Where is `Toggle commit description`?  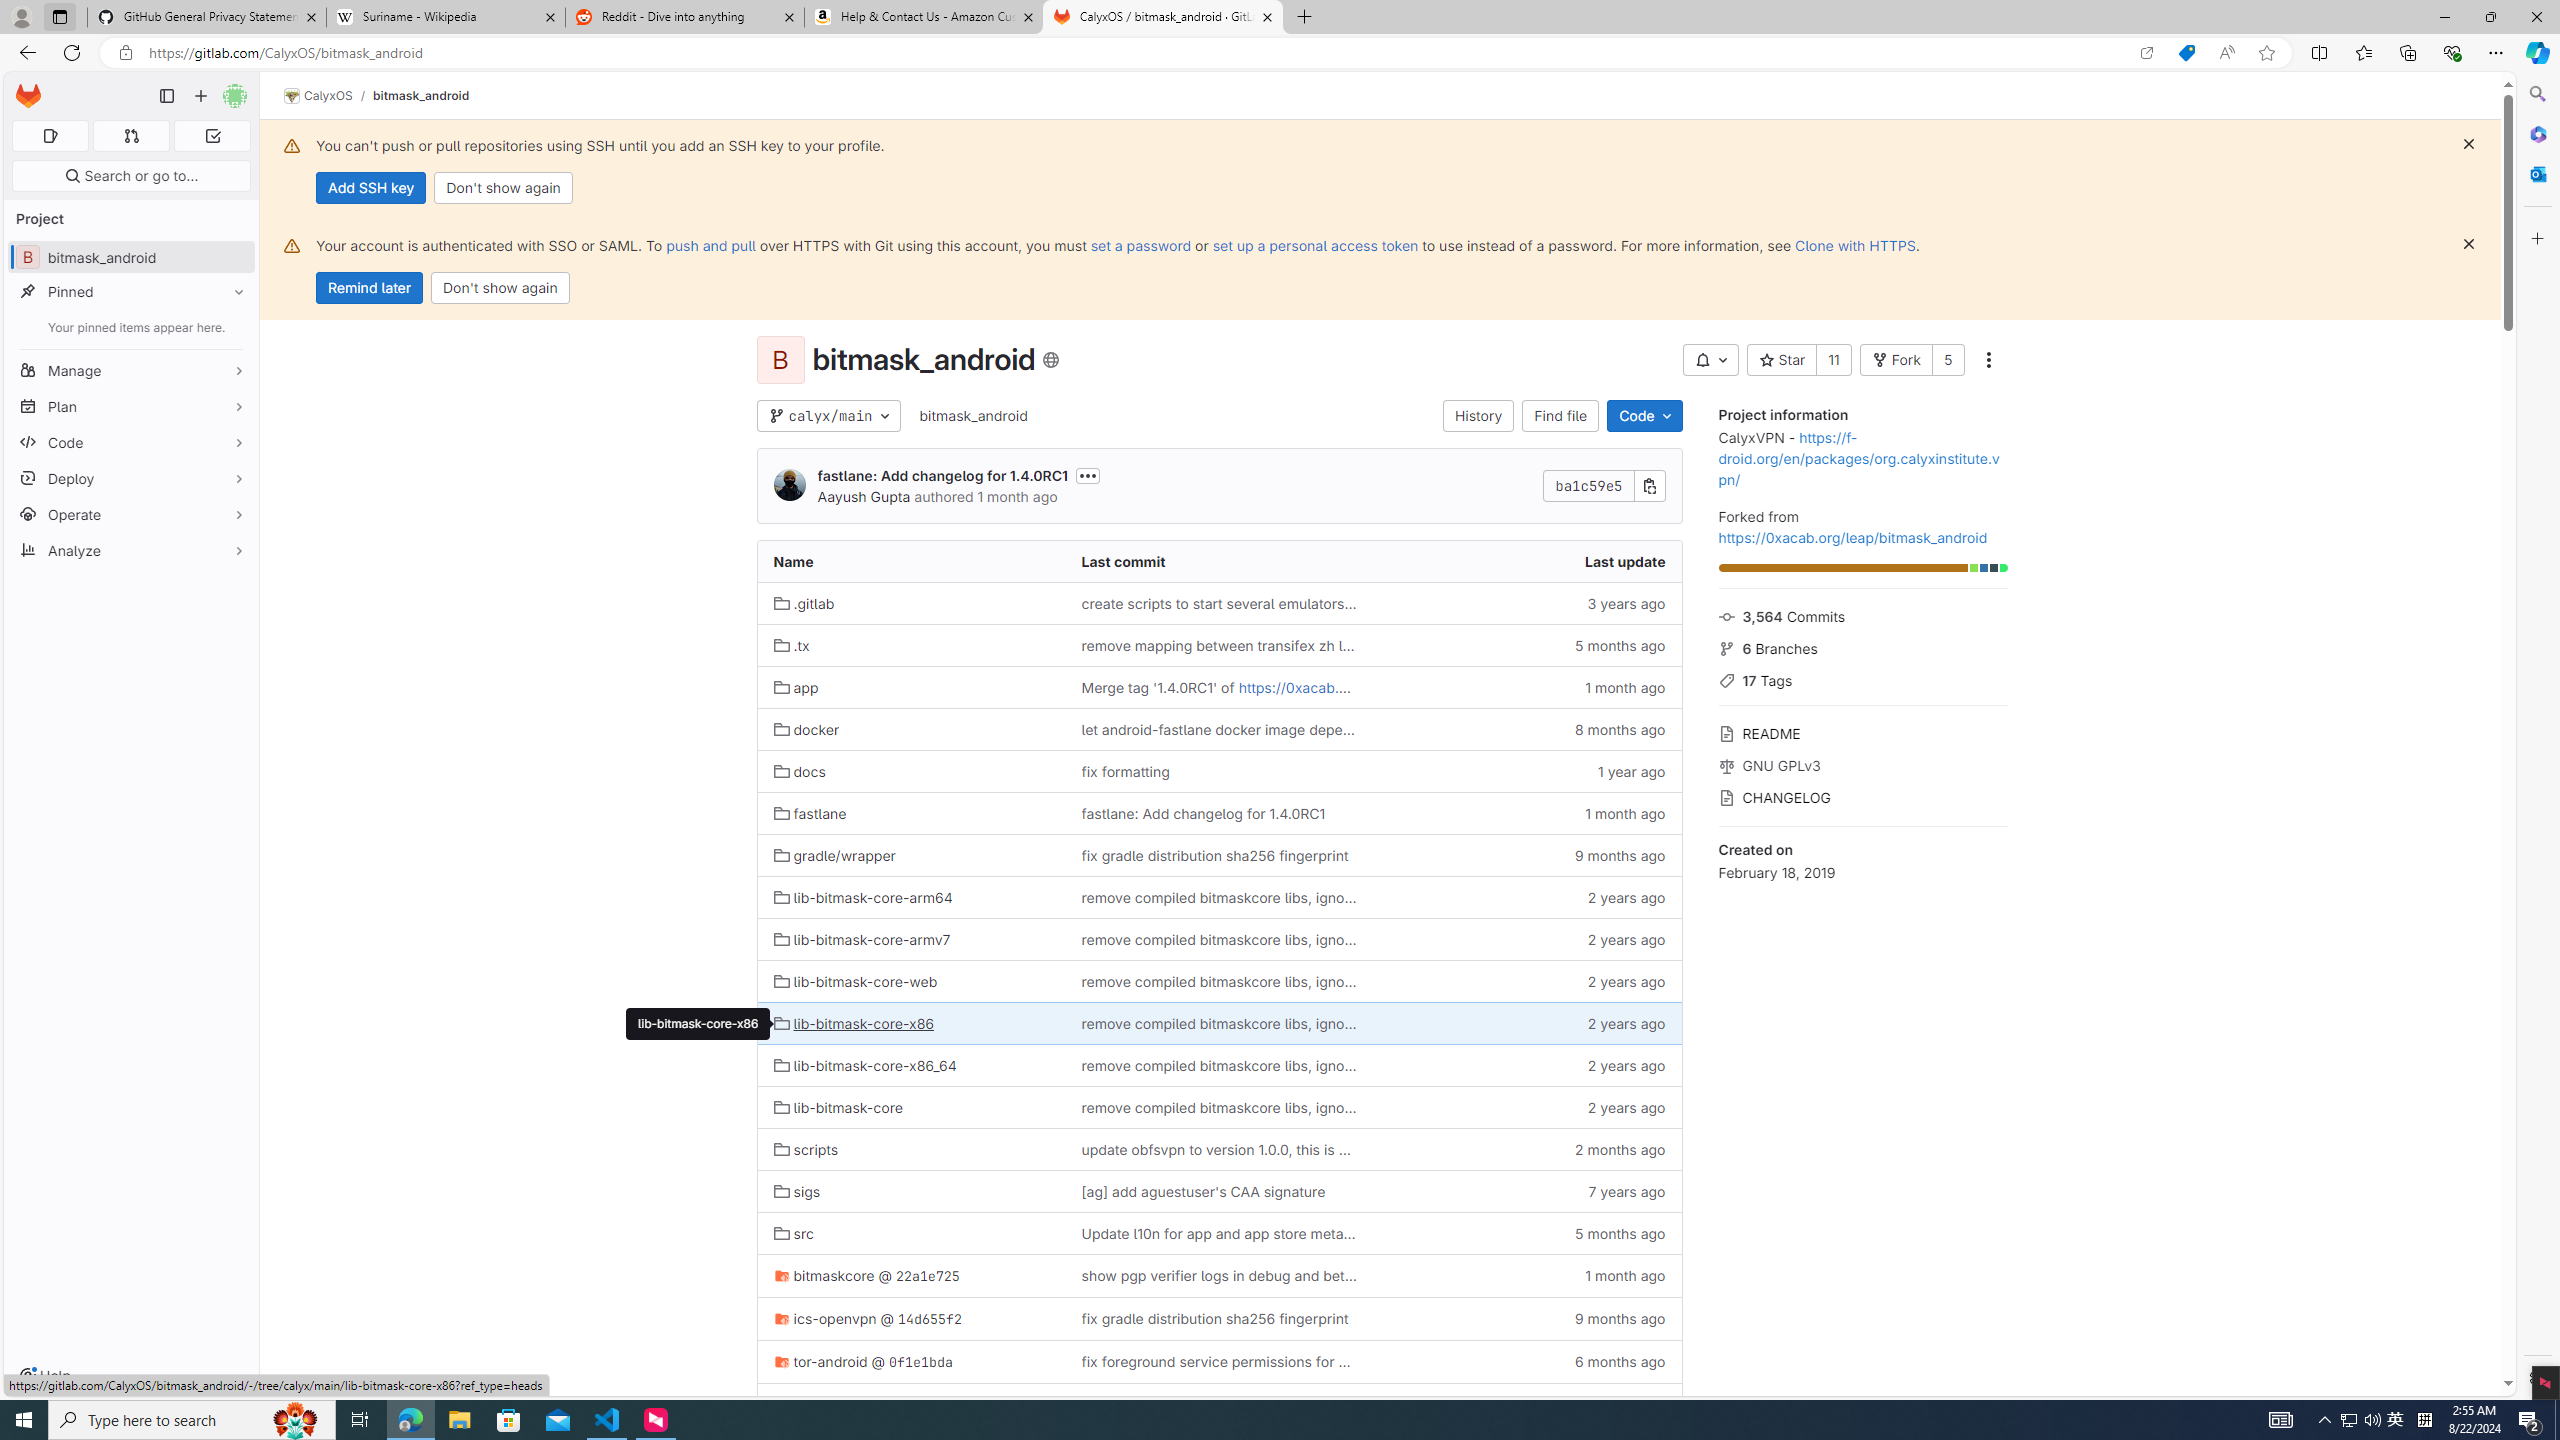
Toggle commit description is located at coordinates (1088, 474).